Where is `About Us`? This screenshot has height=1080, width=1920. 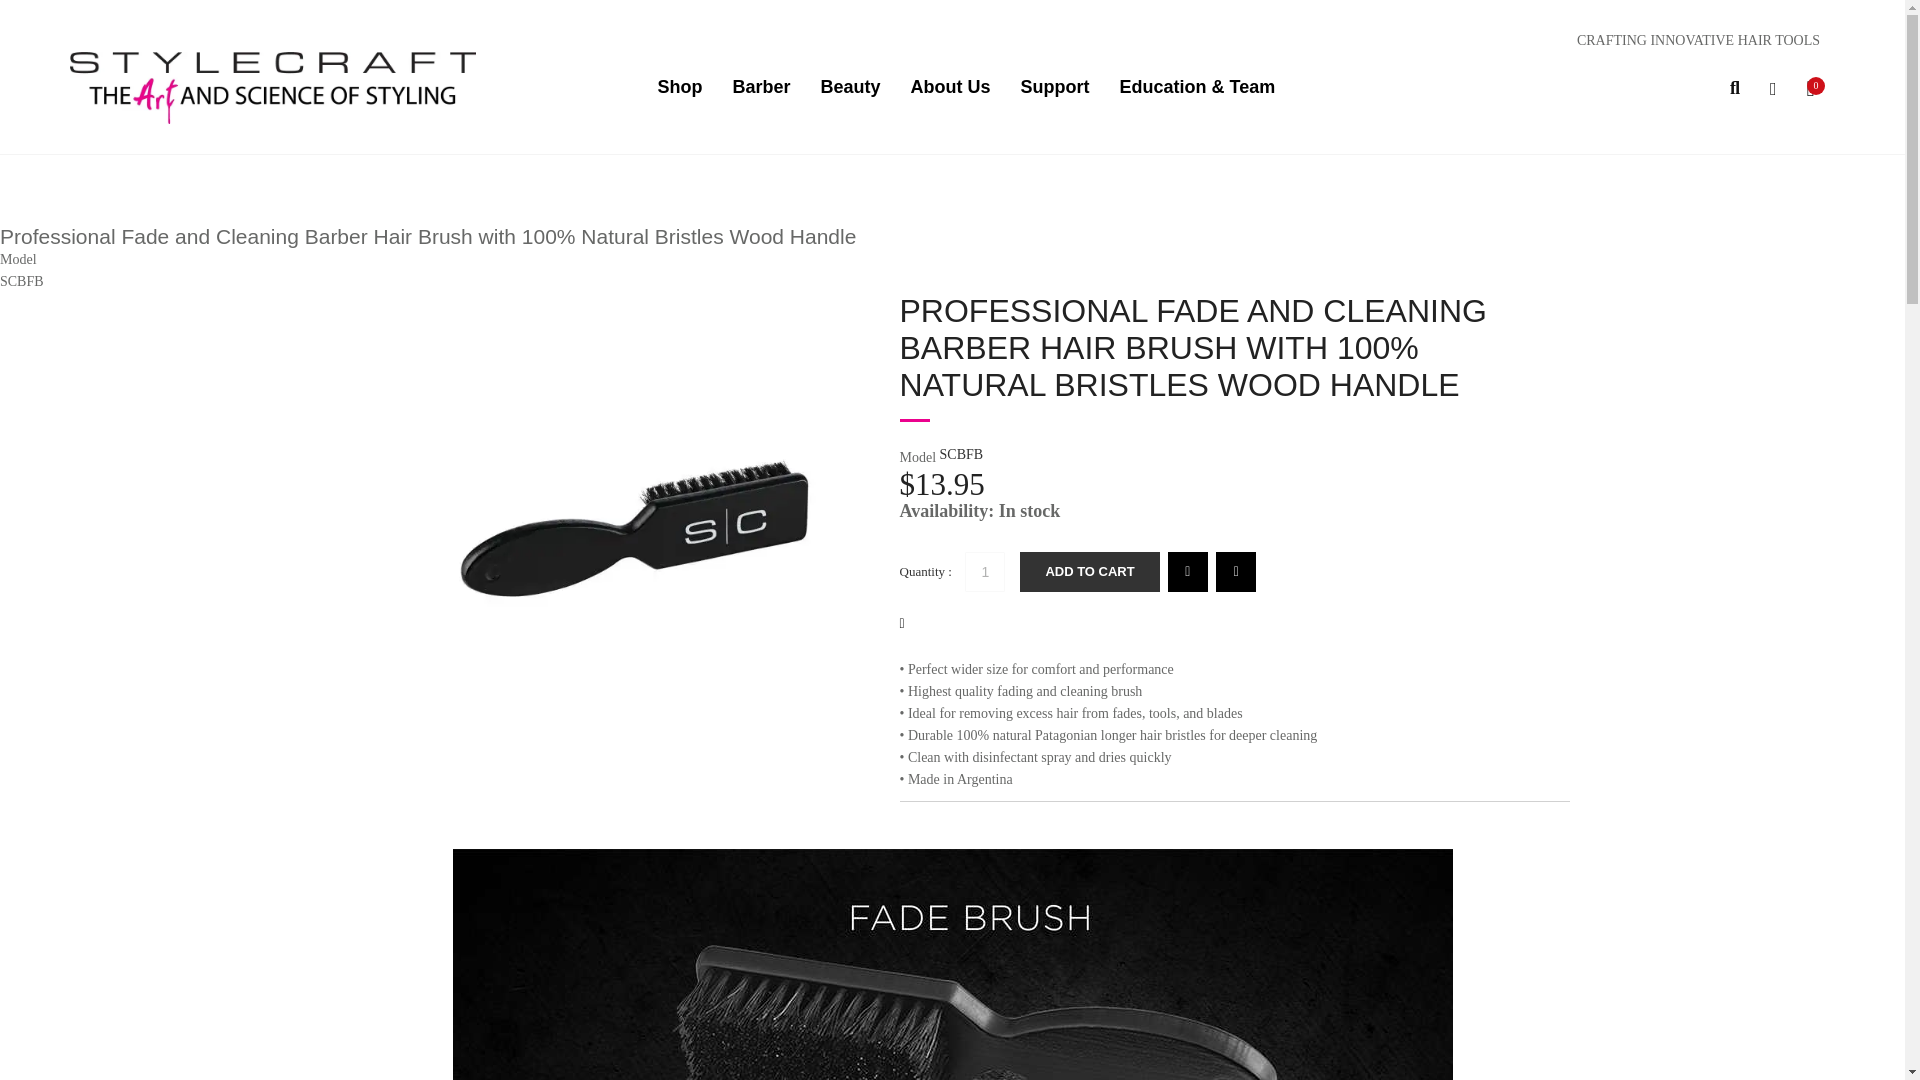
About Us is located at coordinates (950, 88).